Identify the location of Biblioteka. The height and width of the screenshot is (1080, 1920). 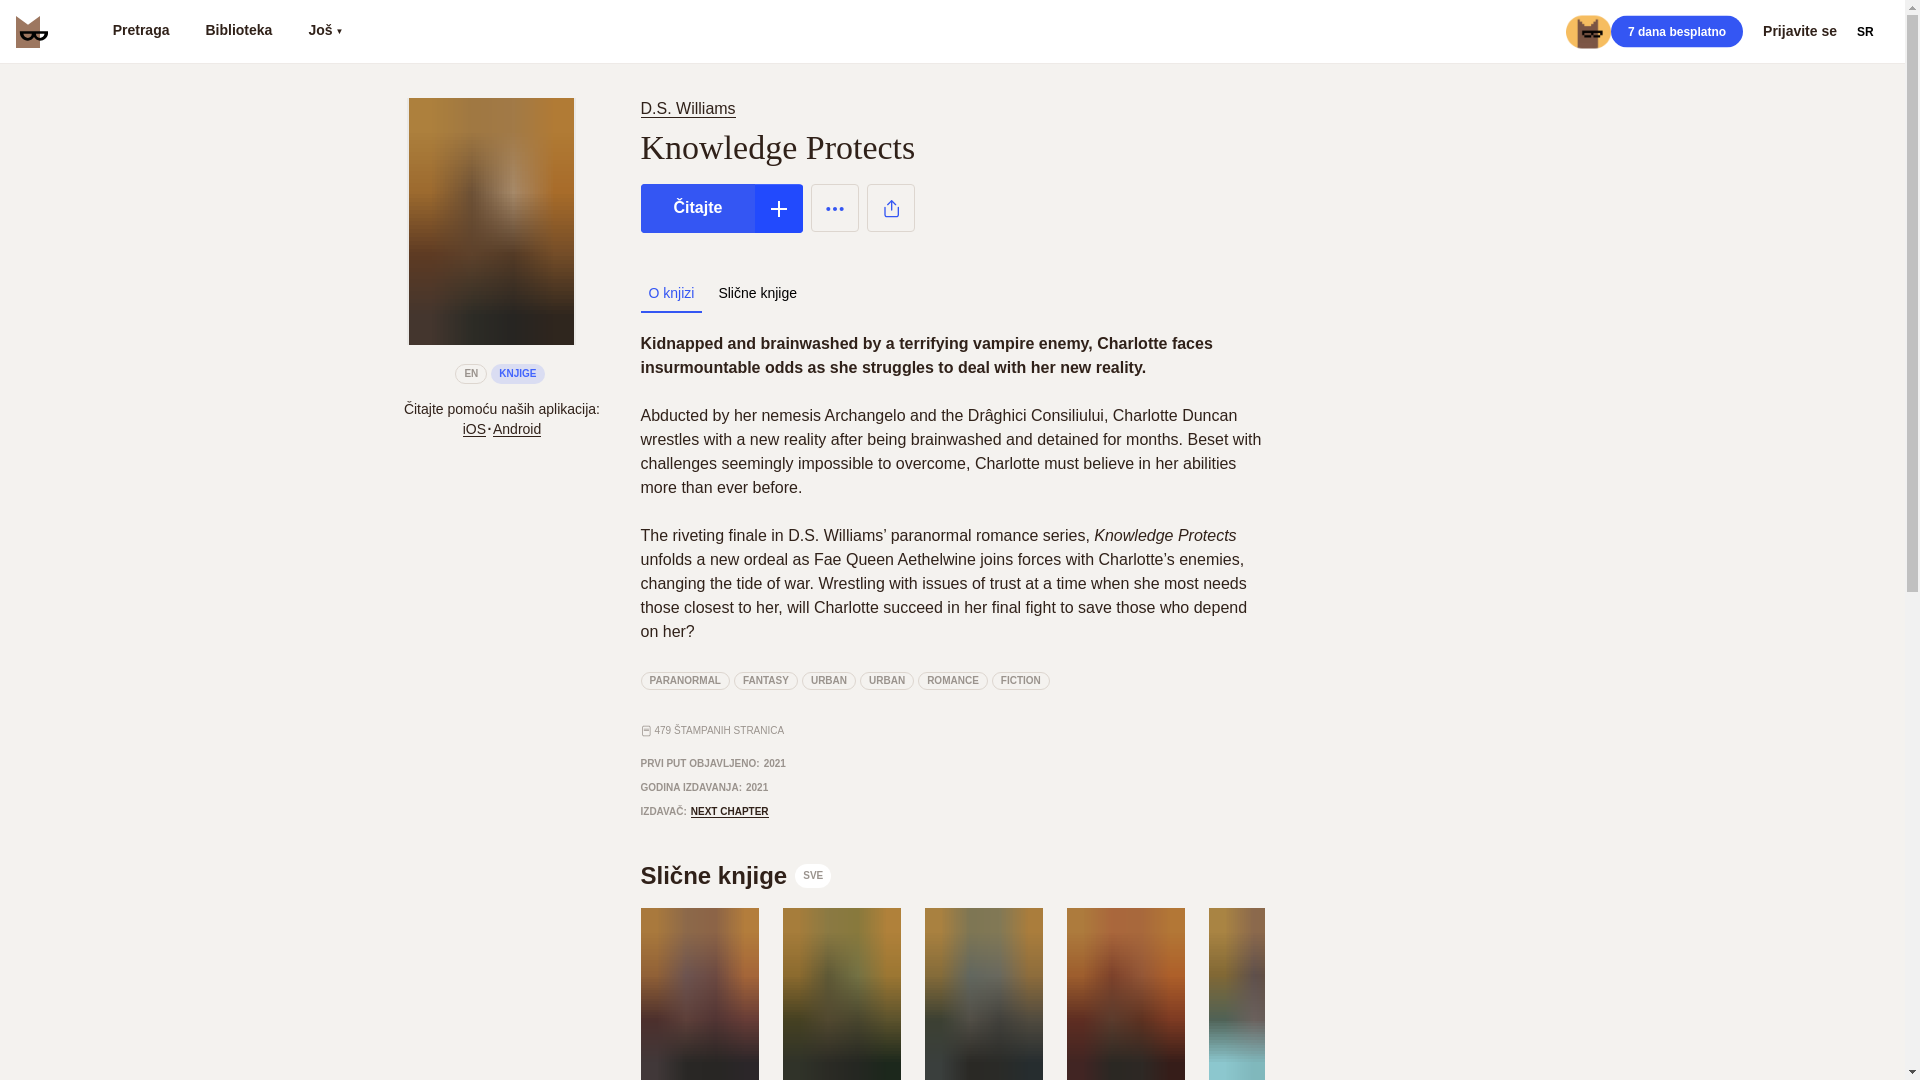
(238, 32).